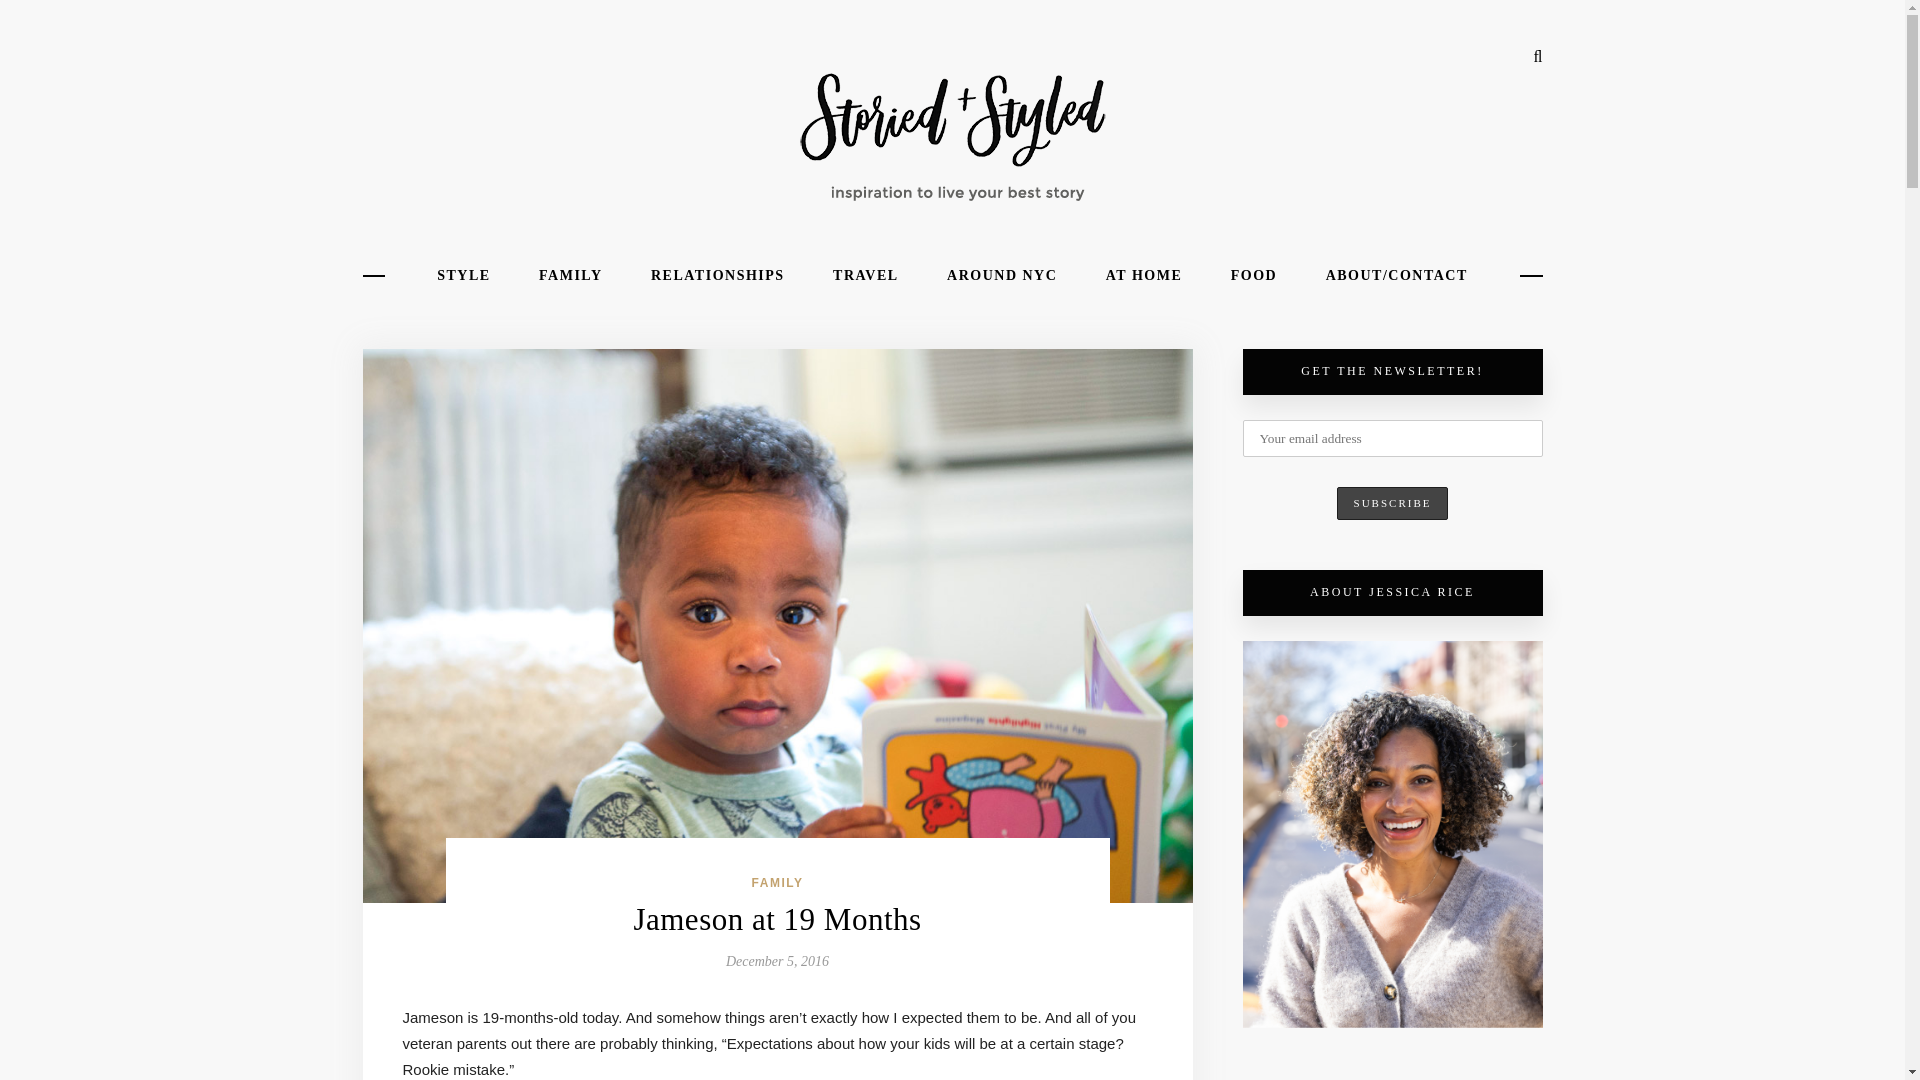  What do you see at coordinates (866, 276) in the screenshot?
I see `TRAVEL` at bounding box center [866, 276].